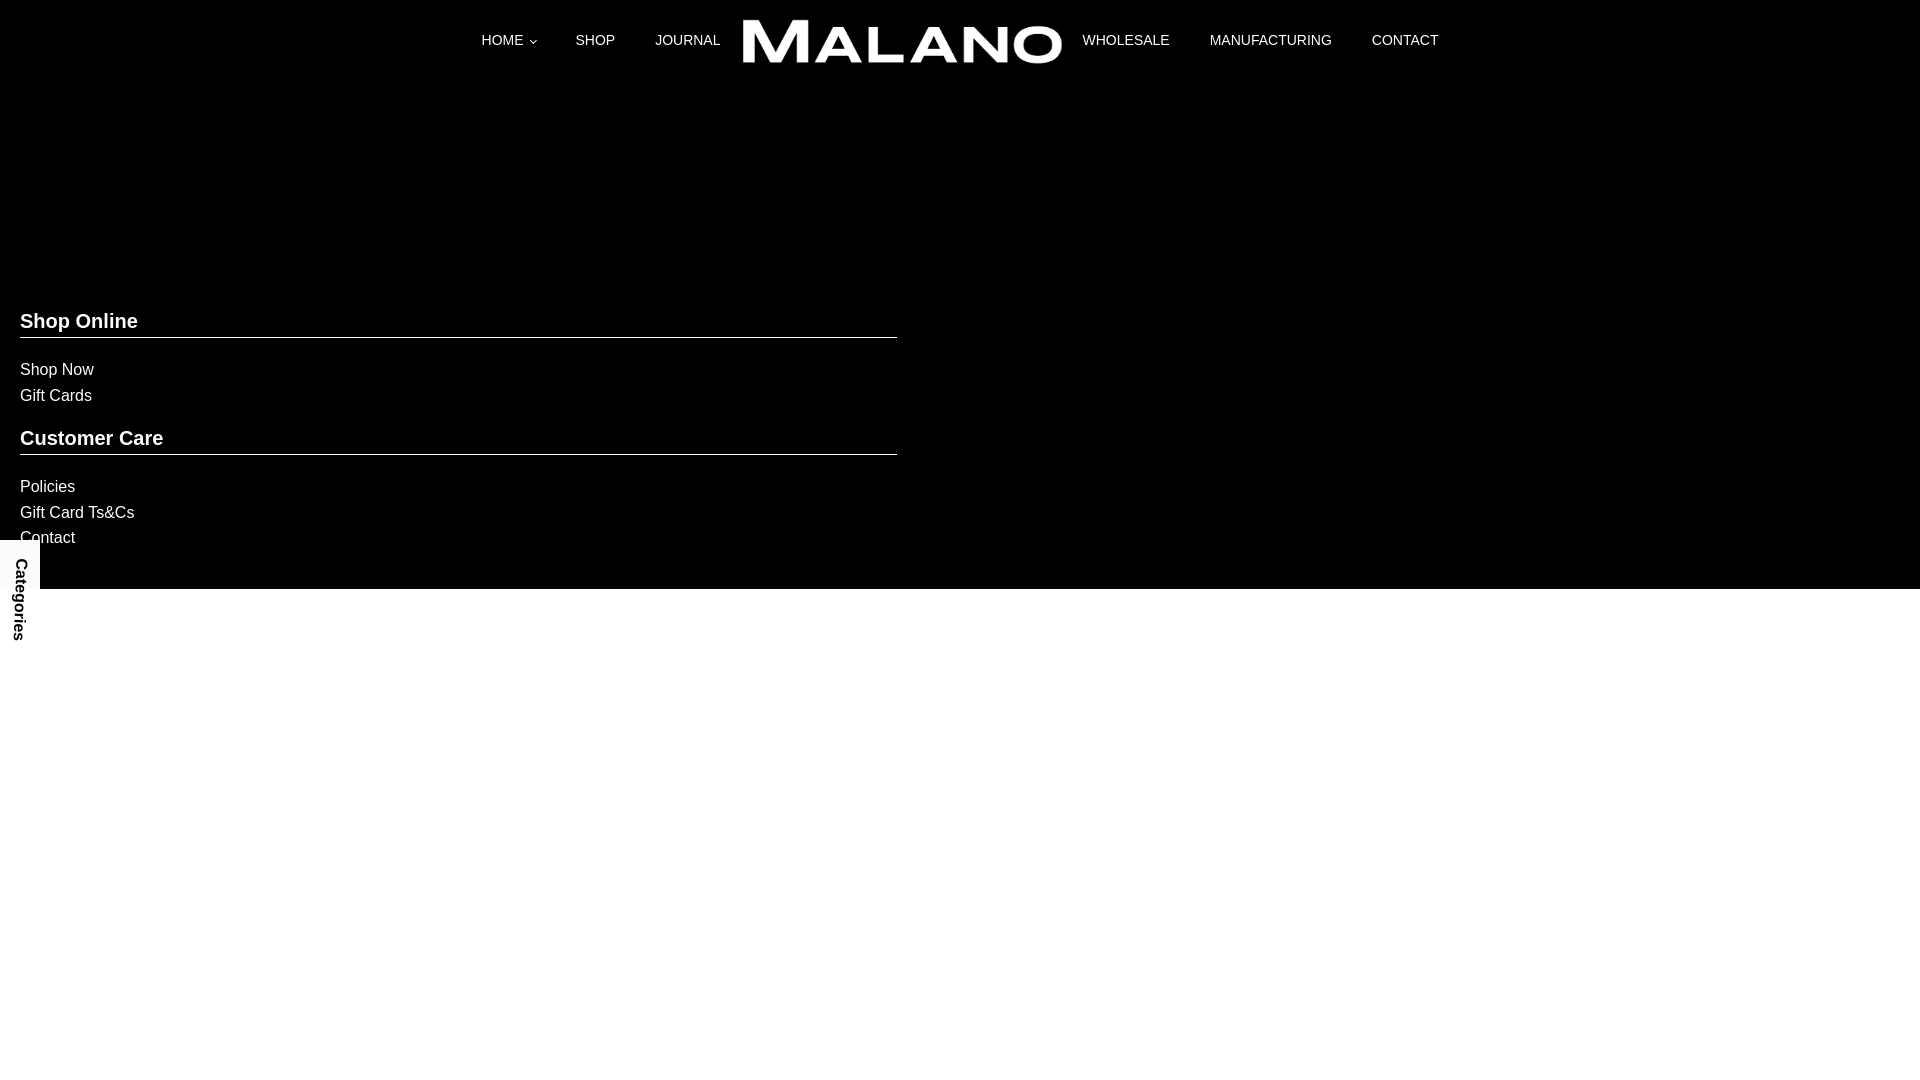 Image resolution: width=1920 pixels, height=1080 pixels. I want to click on Gift Cards, so click(56, 396).